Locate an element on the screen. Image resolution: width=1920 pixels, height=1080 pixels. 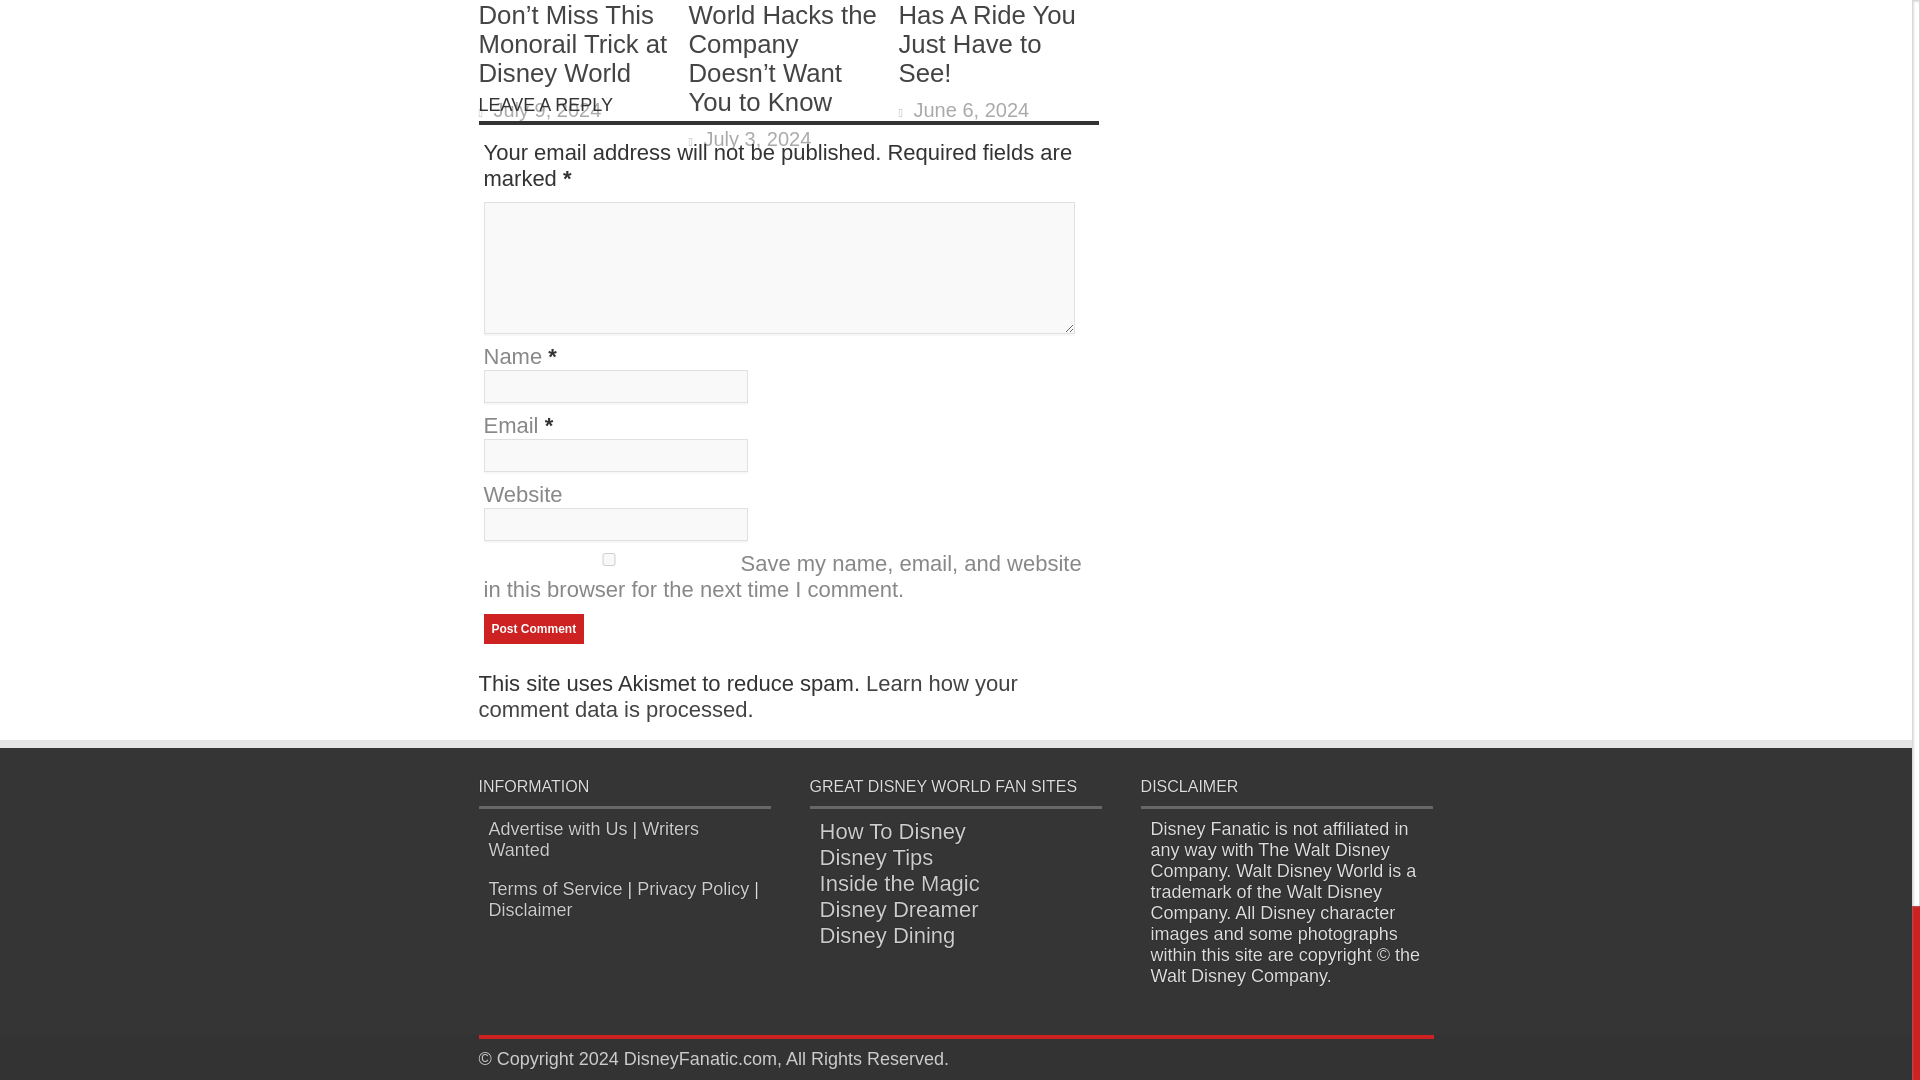
yes is located at coordinates (608, 558).